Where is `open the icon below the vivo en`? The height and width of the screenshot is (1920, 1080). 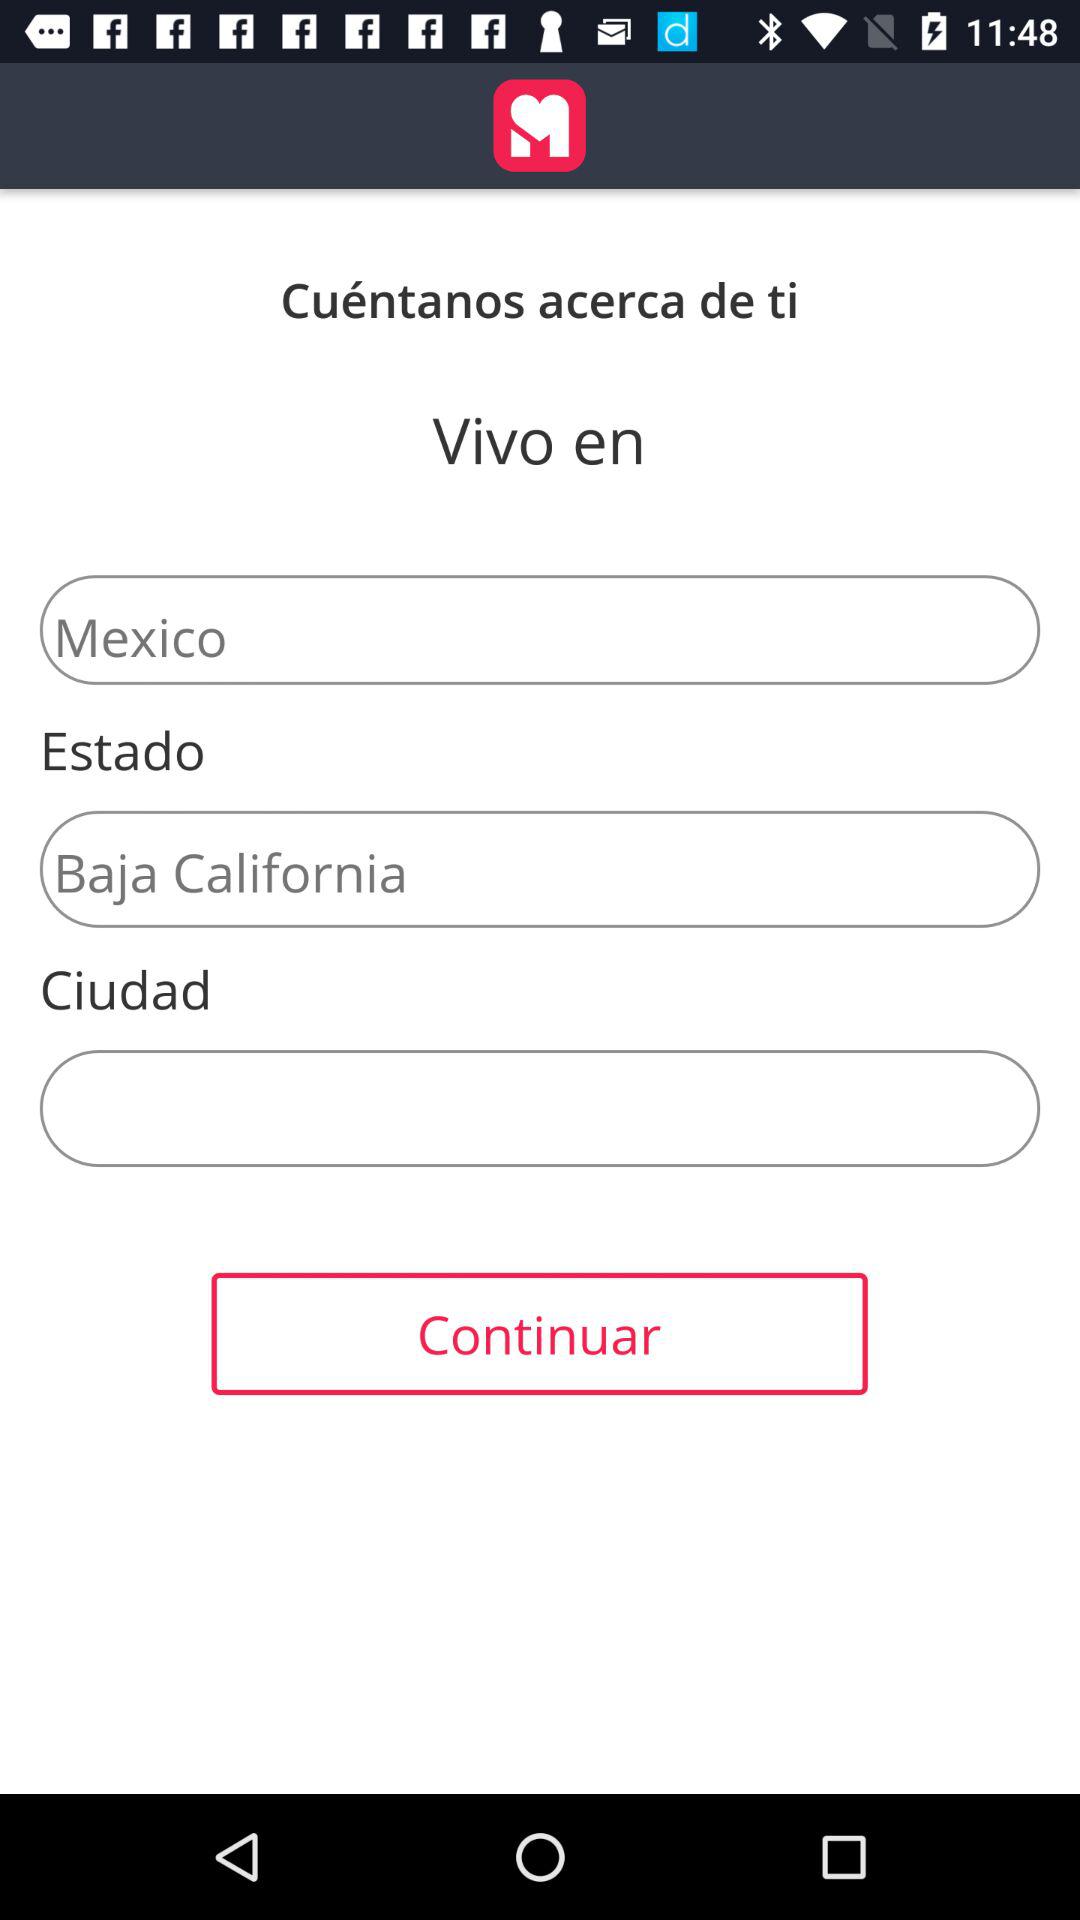 open the icon below the vivo en is located at coordinates (540, 630).